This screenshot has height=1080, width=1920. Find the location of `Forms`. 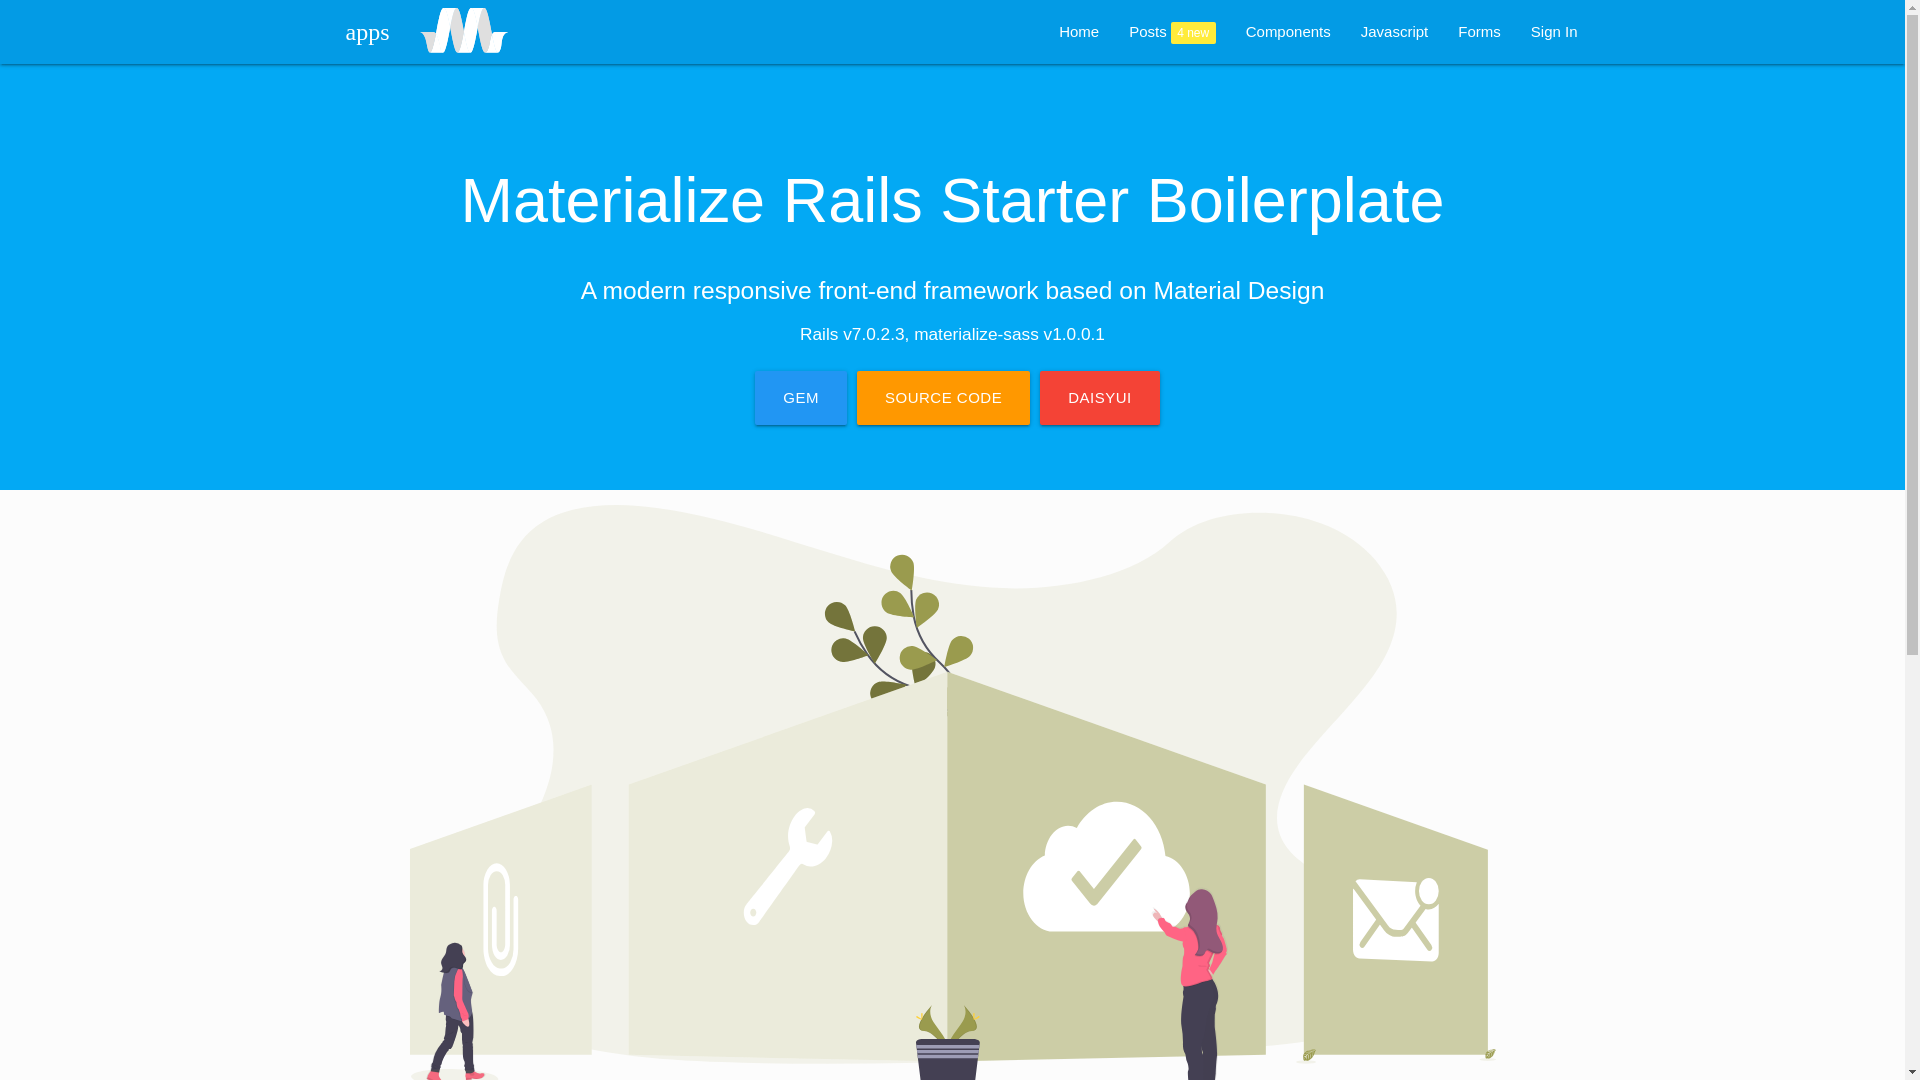

Forms is located at coordinates (1480, 32).